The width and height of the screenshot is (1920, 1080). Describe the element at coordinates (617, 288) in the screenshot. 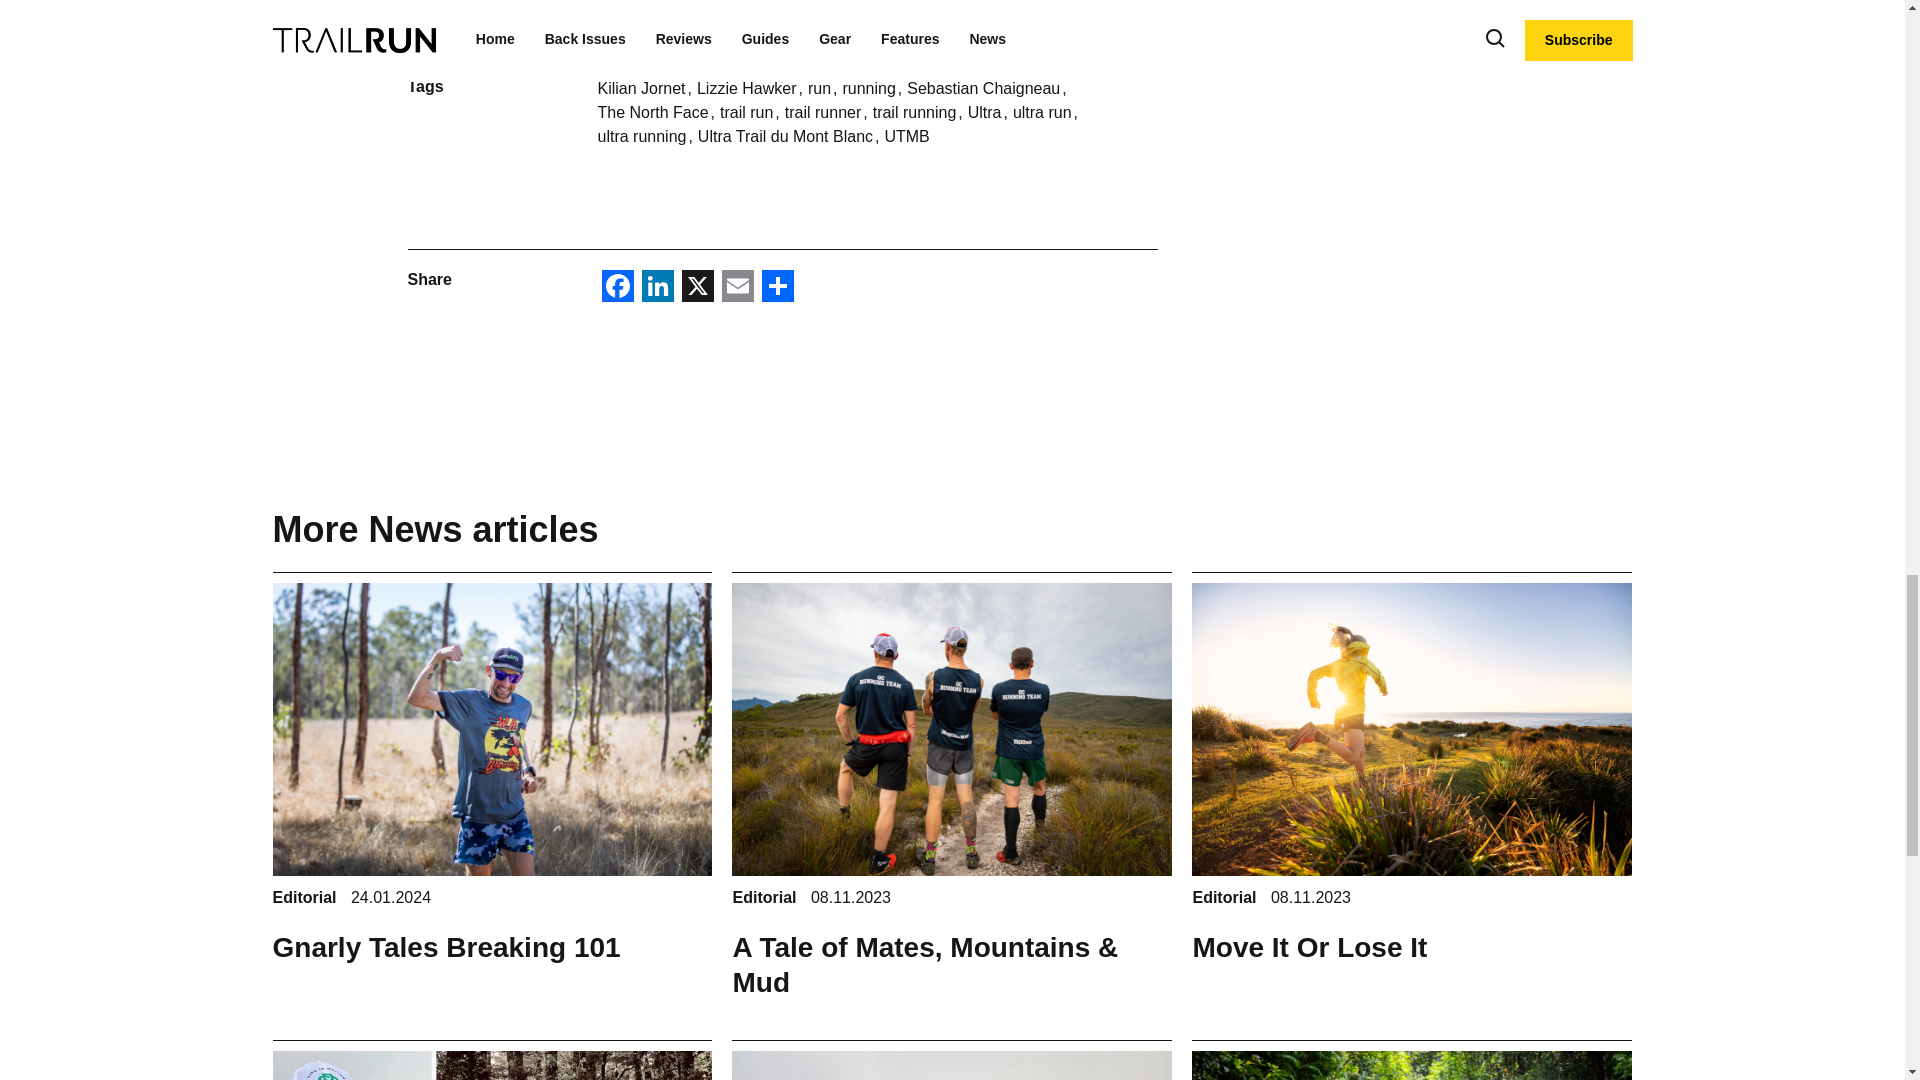

I see `Facebook` at that location.